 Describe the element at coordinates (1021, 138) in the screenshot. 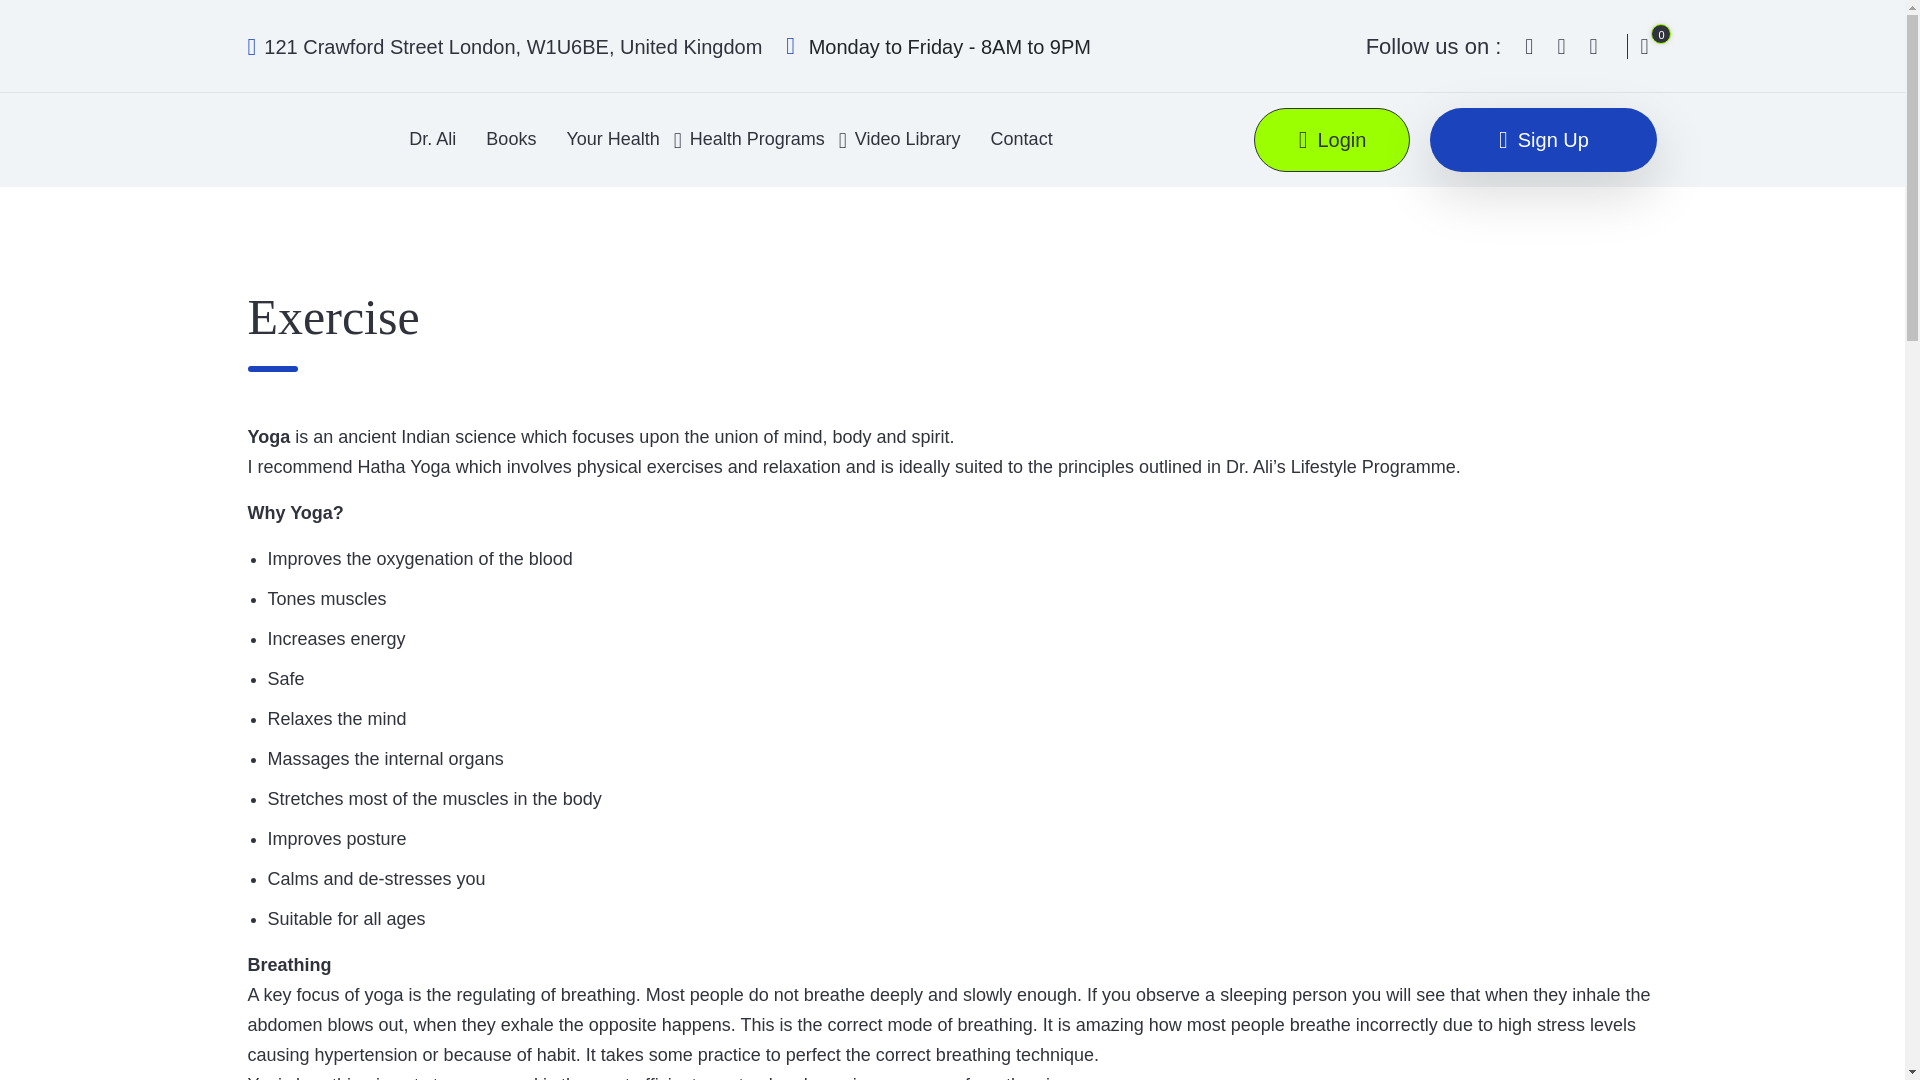

I see `Contact` at that location.